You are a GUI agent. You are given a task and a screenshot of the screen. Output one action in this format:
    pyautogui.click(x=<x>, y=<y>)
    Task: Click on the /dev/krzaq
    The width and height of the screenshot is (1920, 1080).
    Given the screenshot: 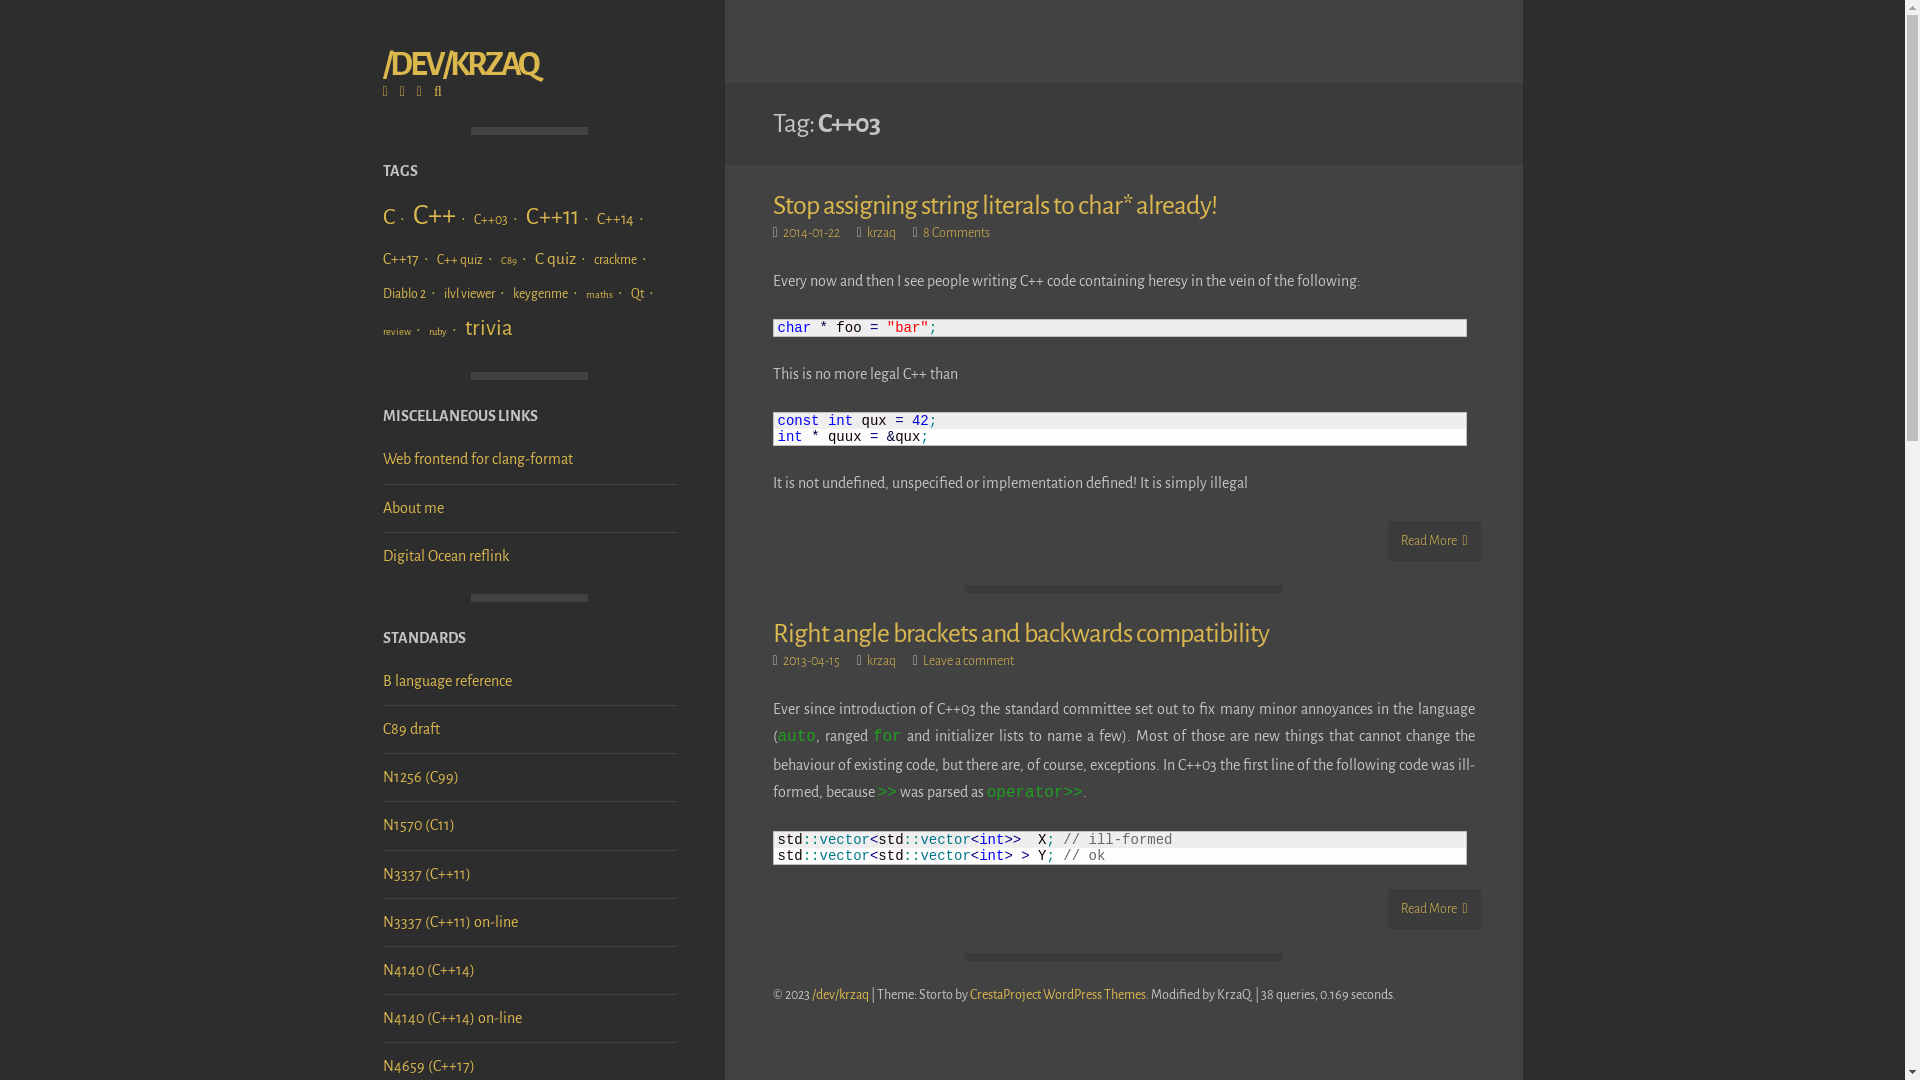 What is the action you would take?
    pyautogui.click(x=840, y=995)
    